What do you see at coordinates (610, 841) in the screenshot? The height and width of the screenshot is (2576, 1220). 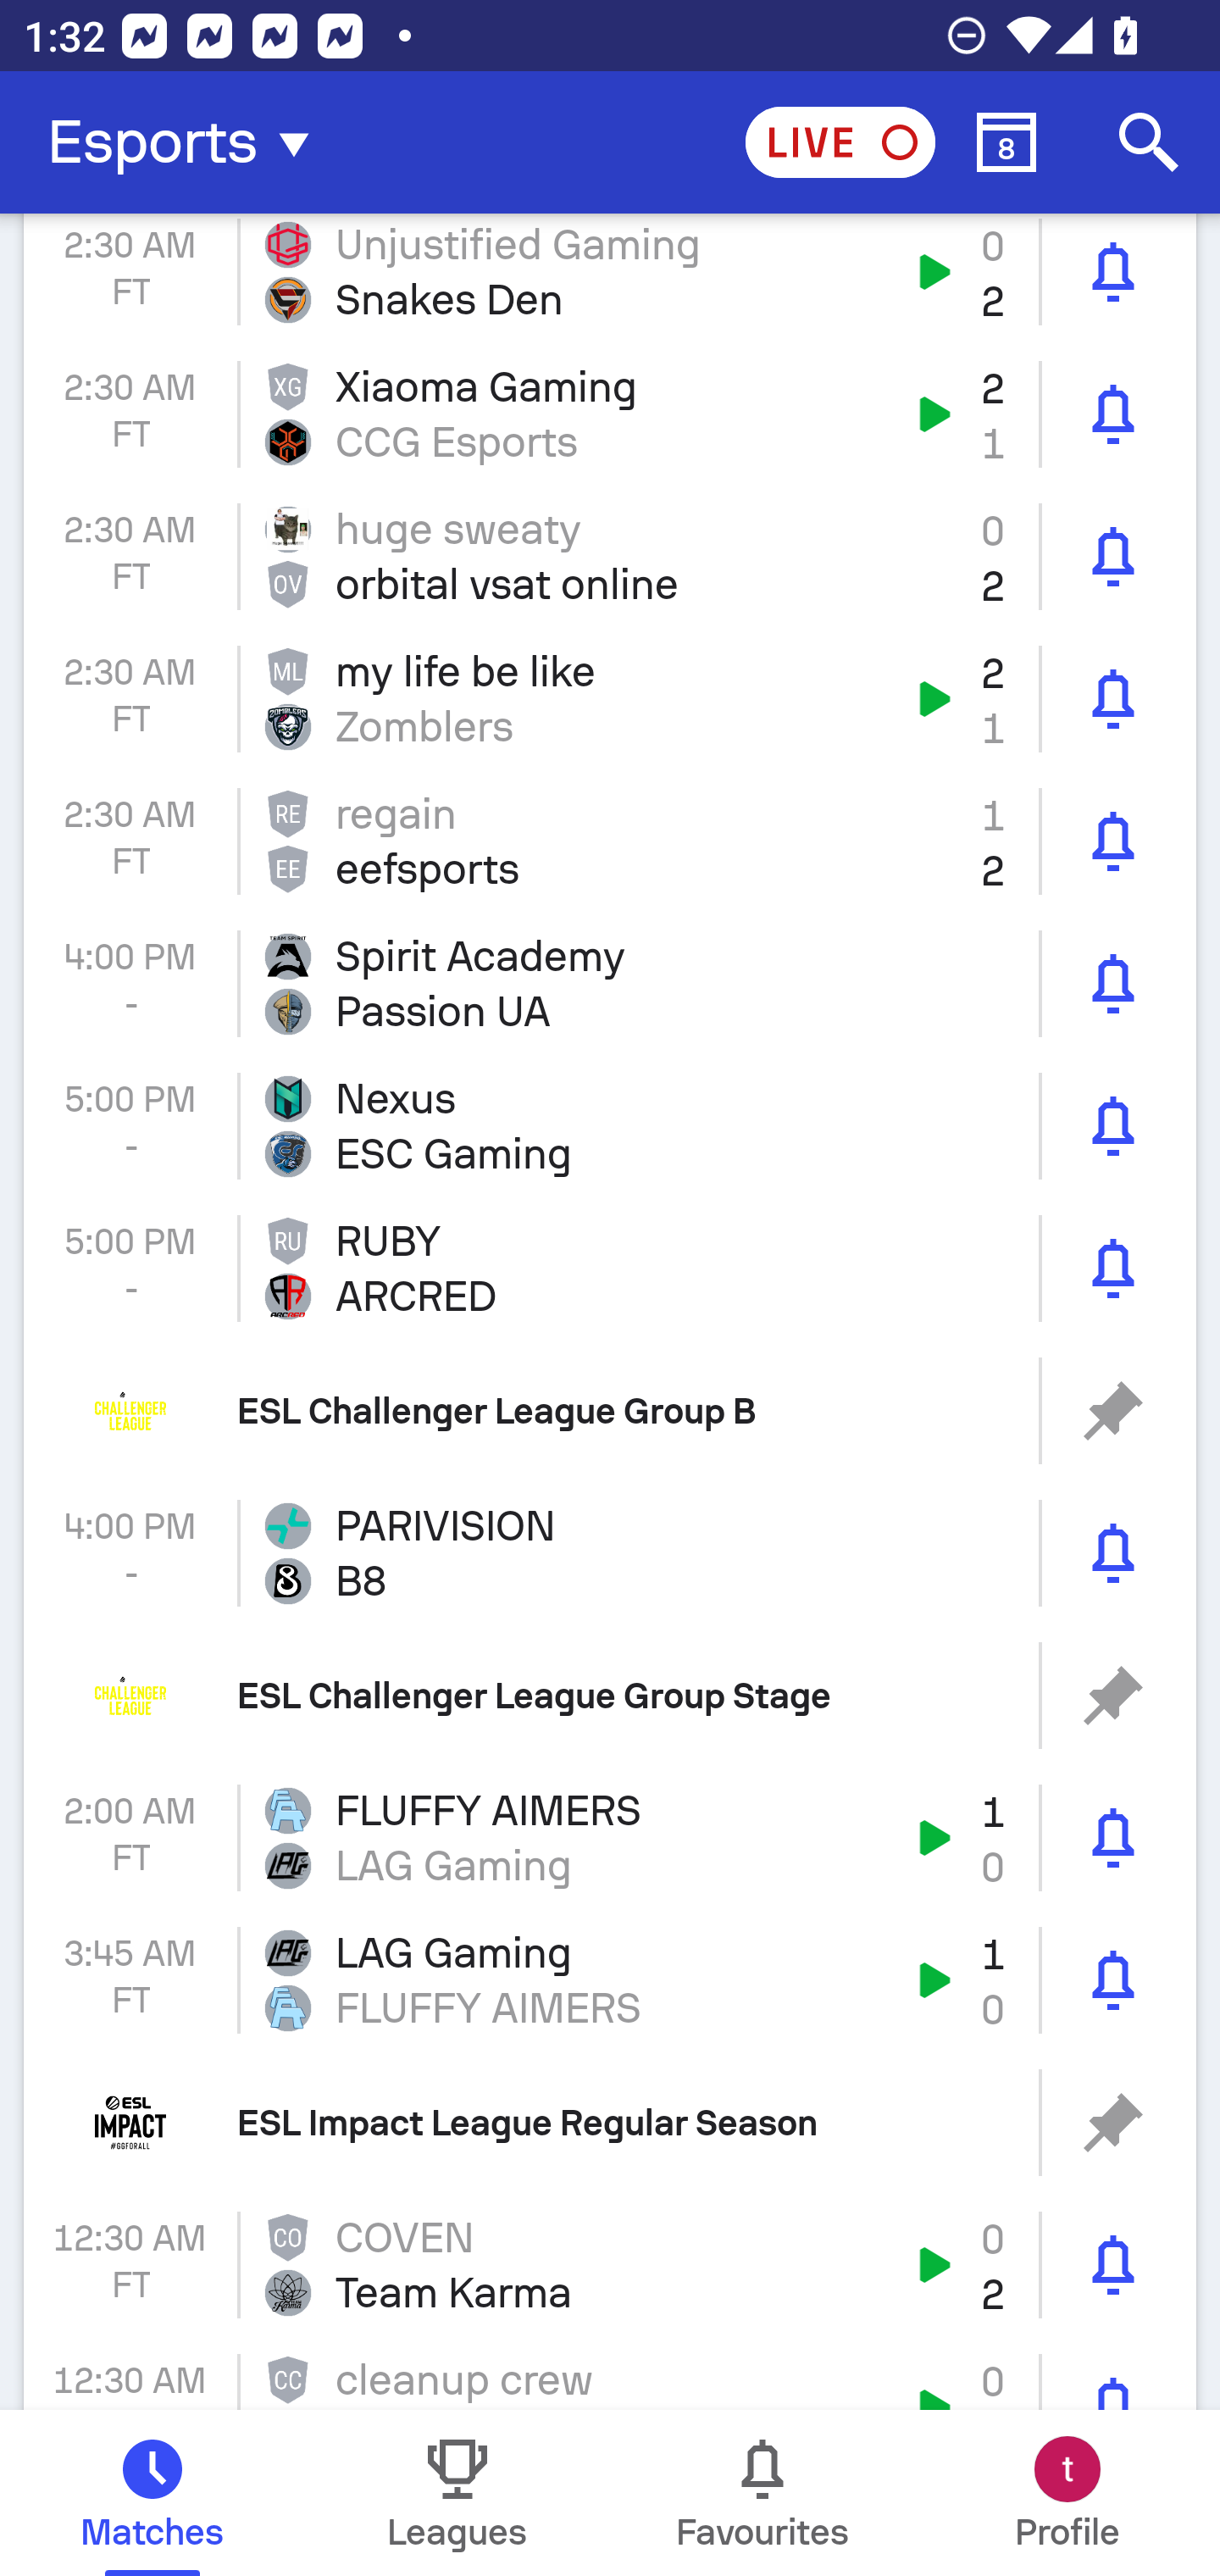 I see `2:30 AM FT regain eefsports 1 2` at bounding box center [610, 841].